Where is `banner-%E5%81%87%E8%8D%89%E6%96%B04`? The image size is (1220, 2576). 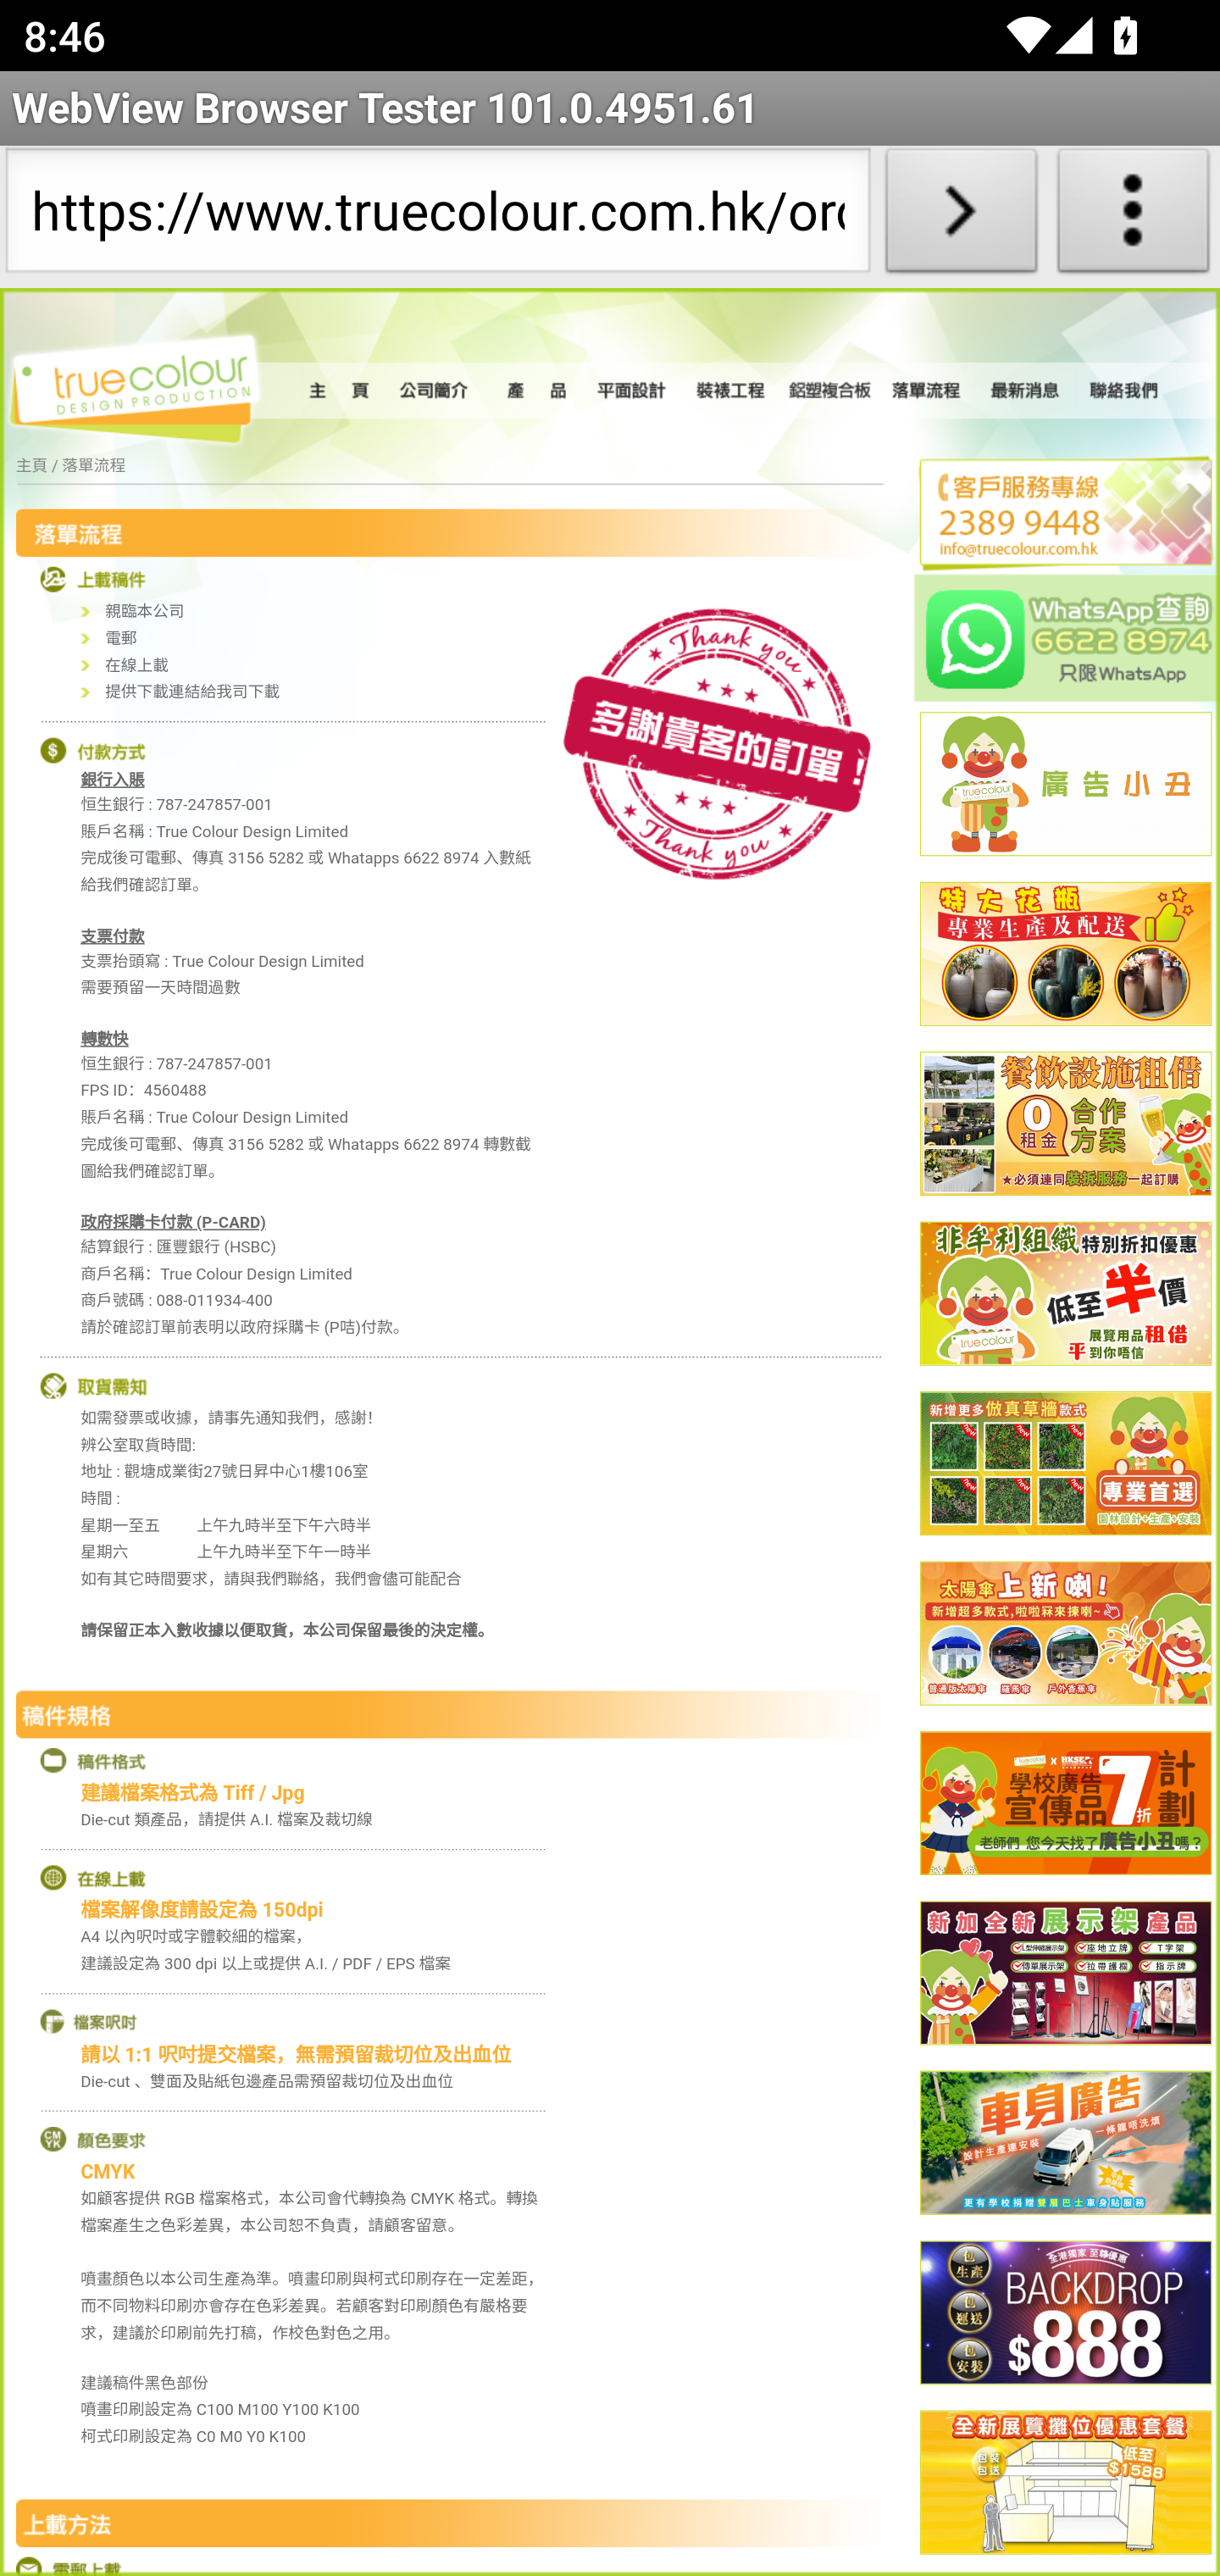
banner-%E5%81%87%E8%8D%89%E6%96%B04 is located at coordinates (1066, 1464).